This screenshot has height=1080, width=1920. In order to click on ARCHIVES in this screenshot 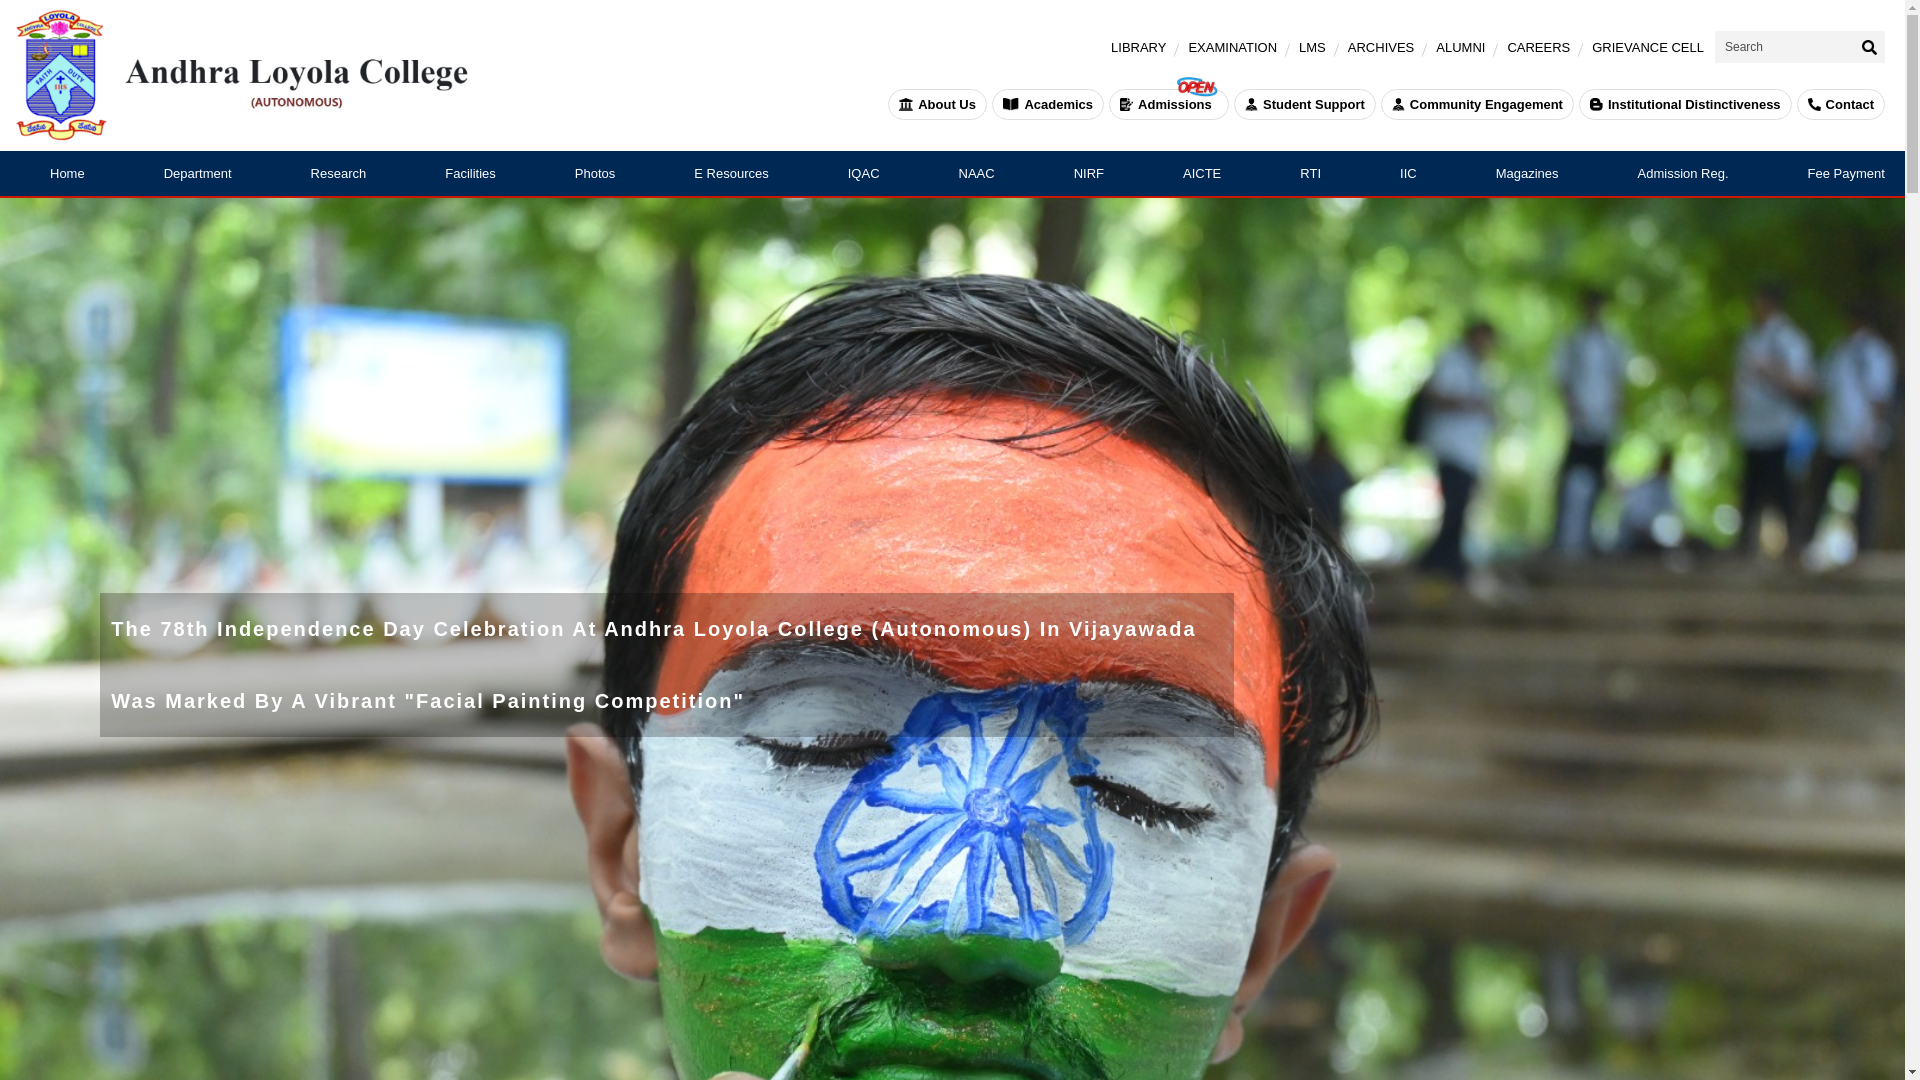, I will do `click(1380, 47)`.